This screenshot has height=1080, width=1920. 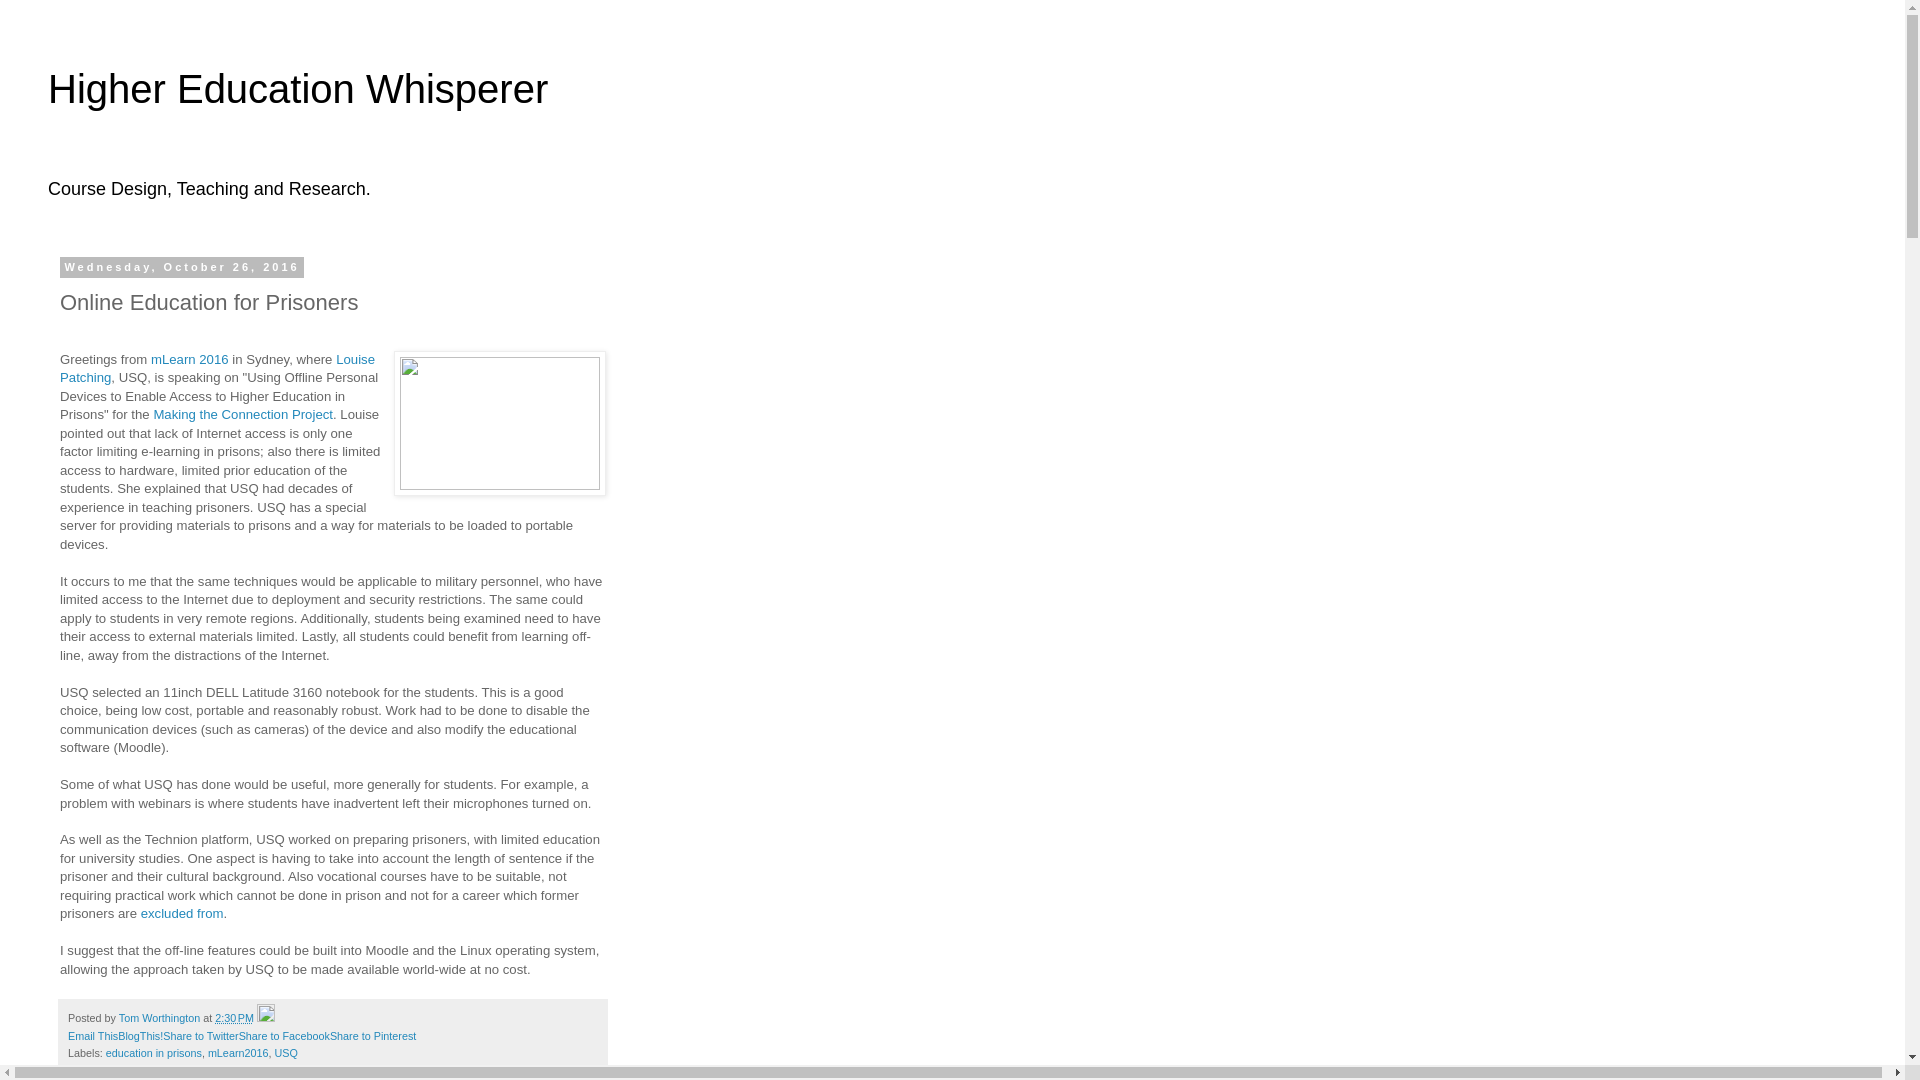 What do you see at coordinates (200, 1036) in the screenshot?
I see `Share to Twitter` at bounding box center [200, 1036].